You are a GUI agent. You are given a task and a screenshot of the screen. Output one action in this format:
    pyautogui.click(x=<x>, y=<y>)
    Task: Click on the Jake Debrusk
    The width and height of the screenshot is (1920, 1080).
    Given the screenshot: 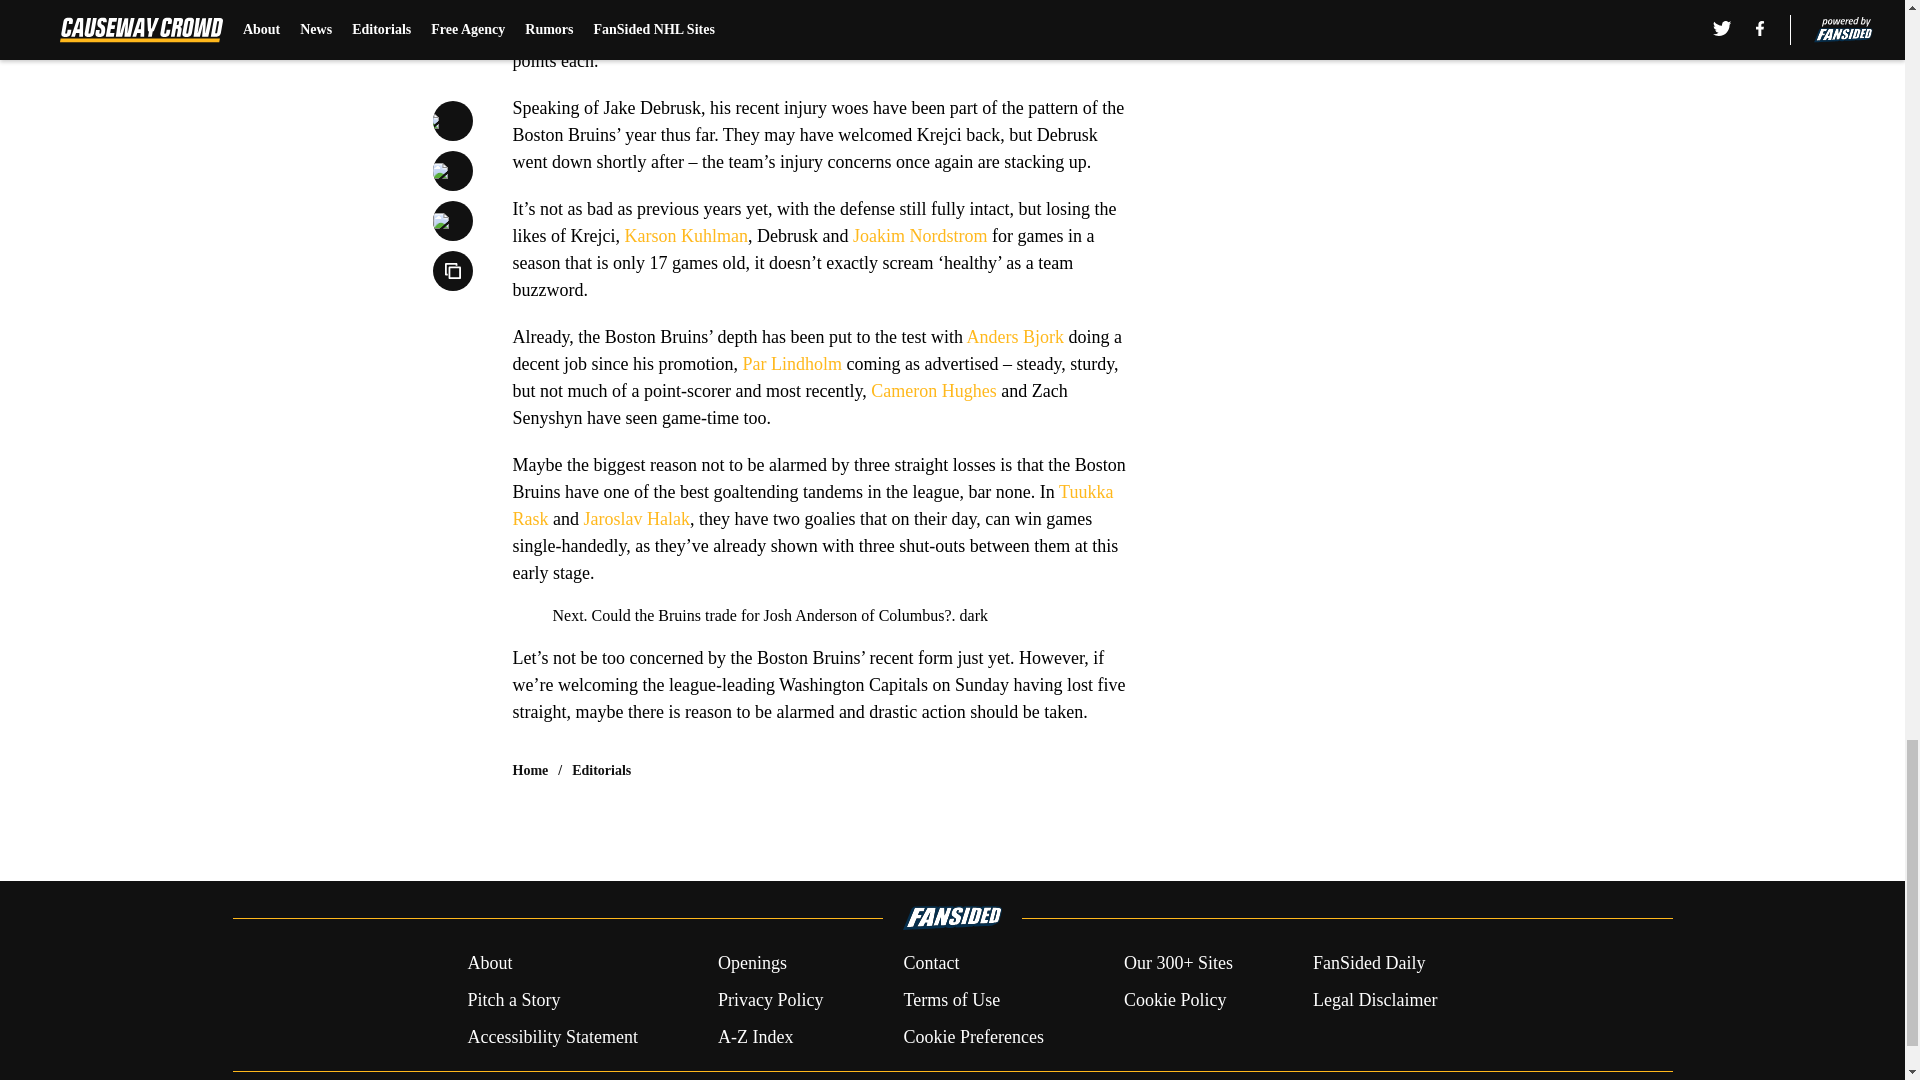 What is the action you would take?
    pyautogui.click(x=958, y=34)
    